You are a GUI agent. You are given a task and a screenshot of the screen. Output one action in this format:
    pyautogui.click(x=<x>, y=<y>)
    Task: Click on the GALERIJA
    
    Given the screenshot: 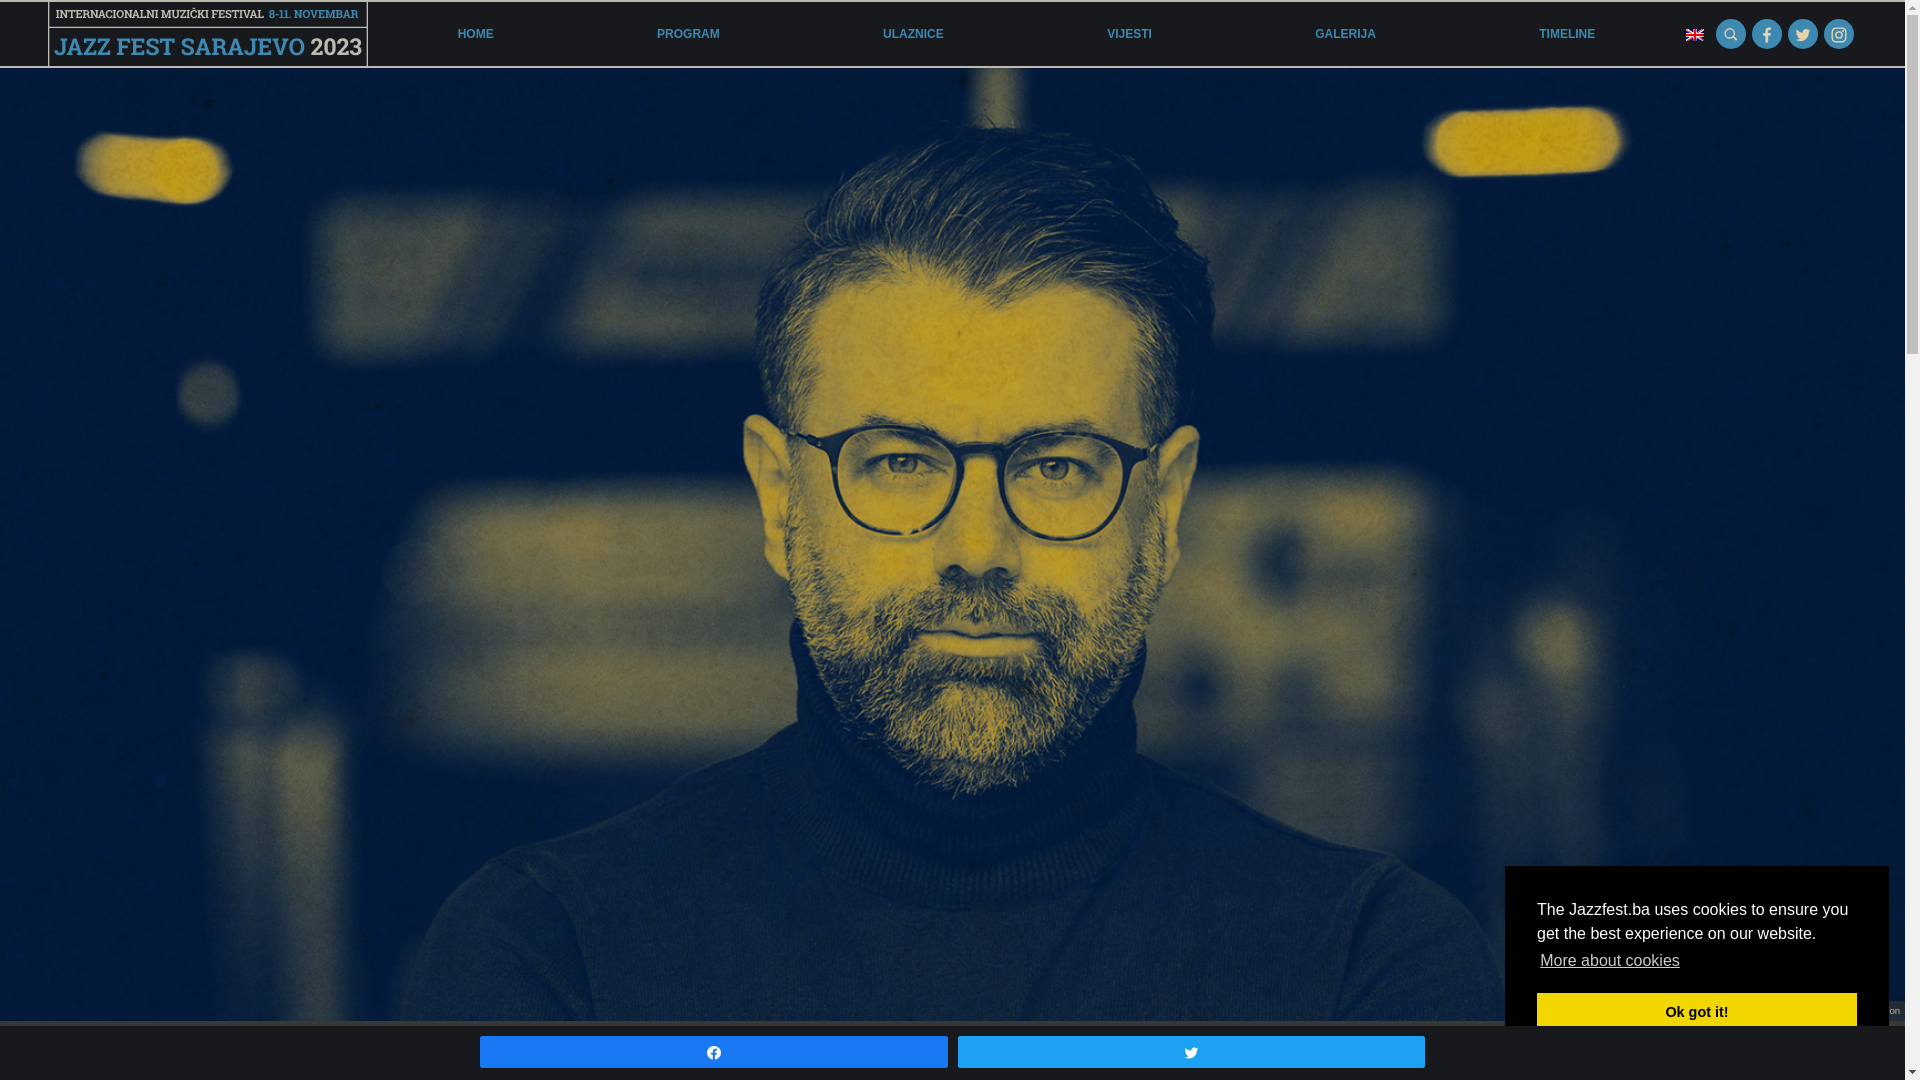 What is the action you would take?
    pyautogui.click(x=1346, y=34)
    